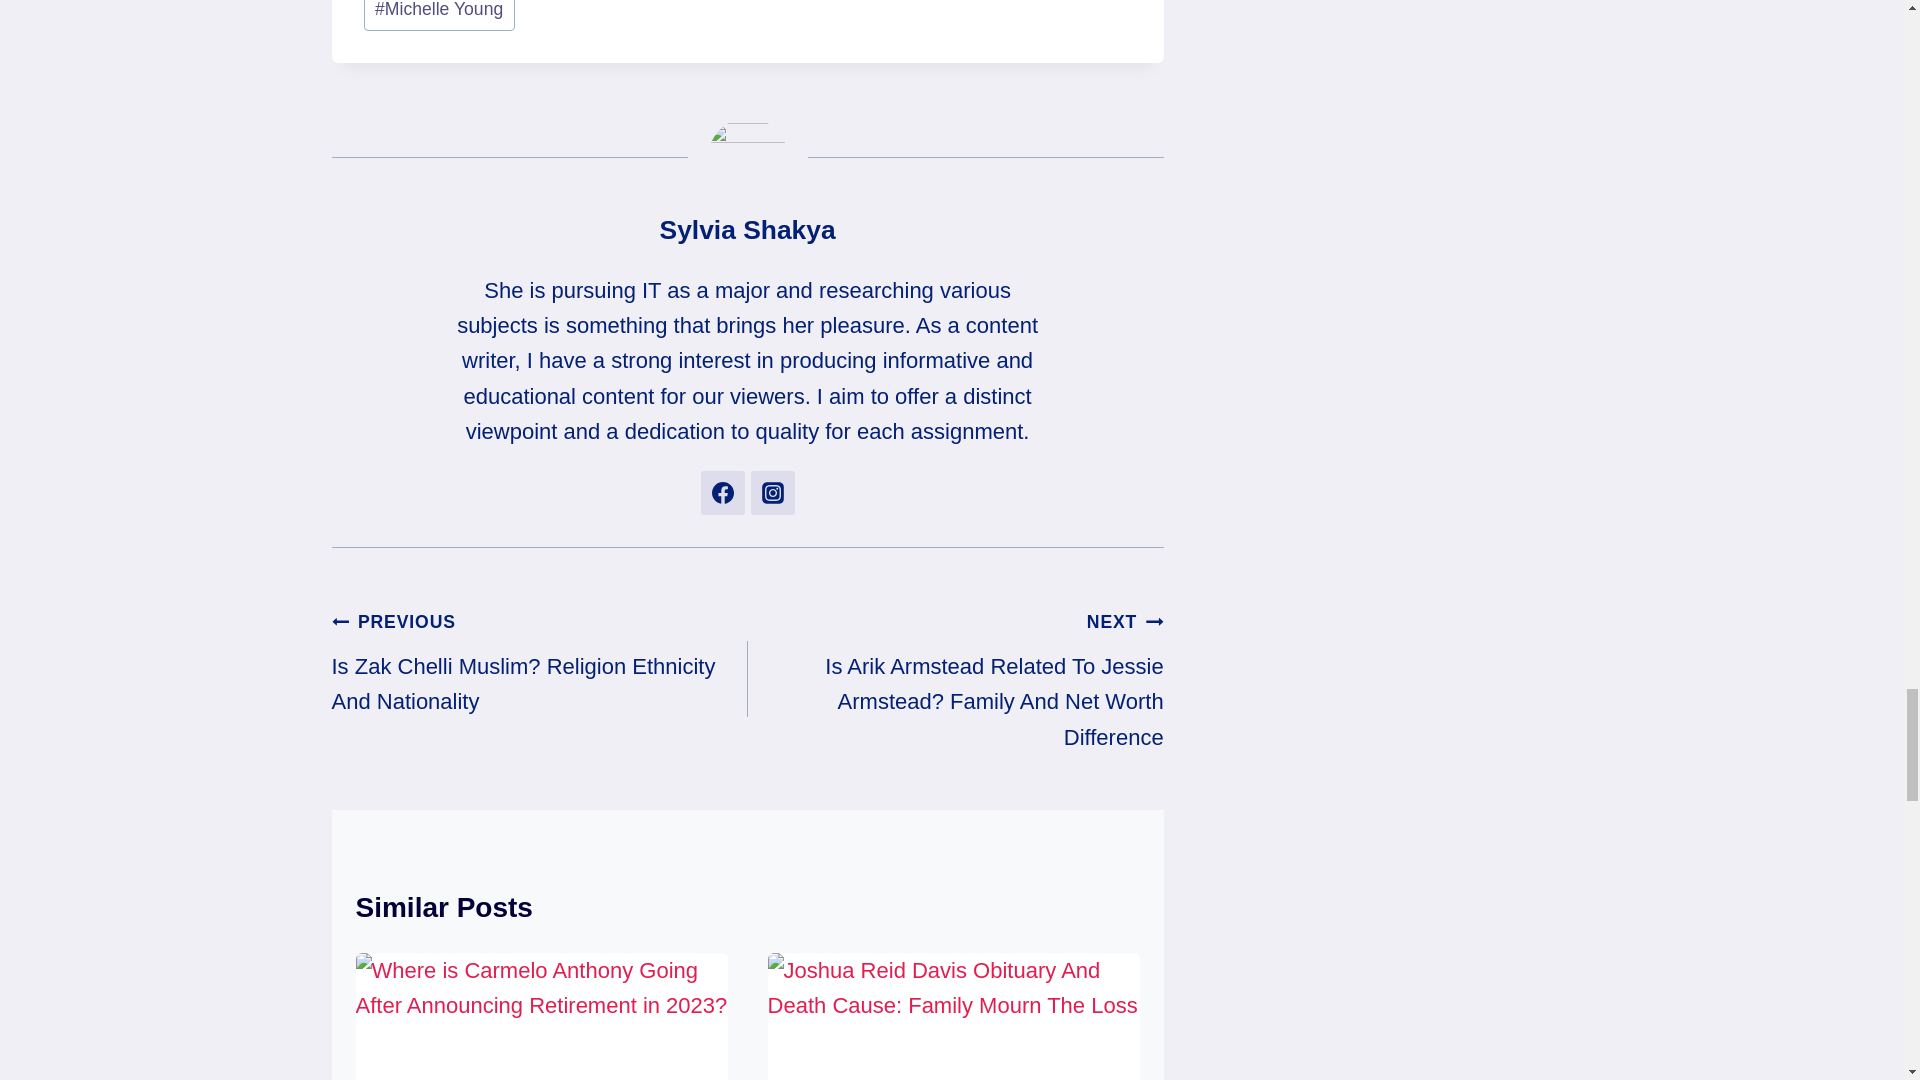 The image size is (1920, 1080). Describe the element at coordinates (439, 16) in the screenshot. I see `Michelle Young` at that location.